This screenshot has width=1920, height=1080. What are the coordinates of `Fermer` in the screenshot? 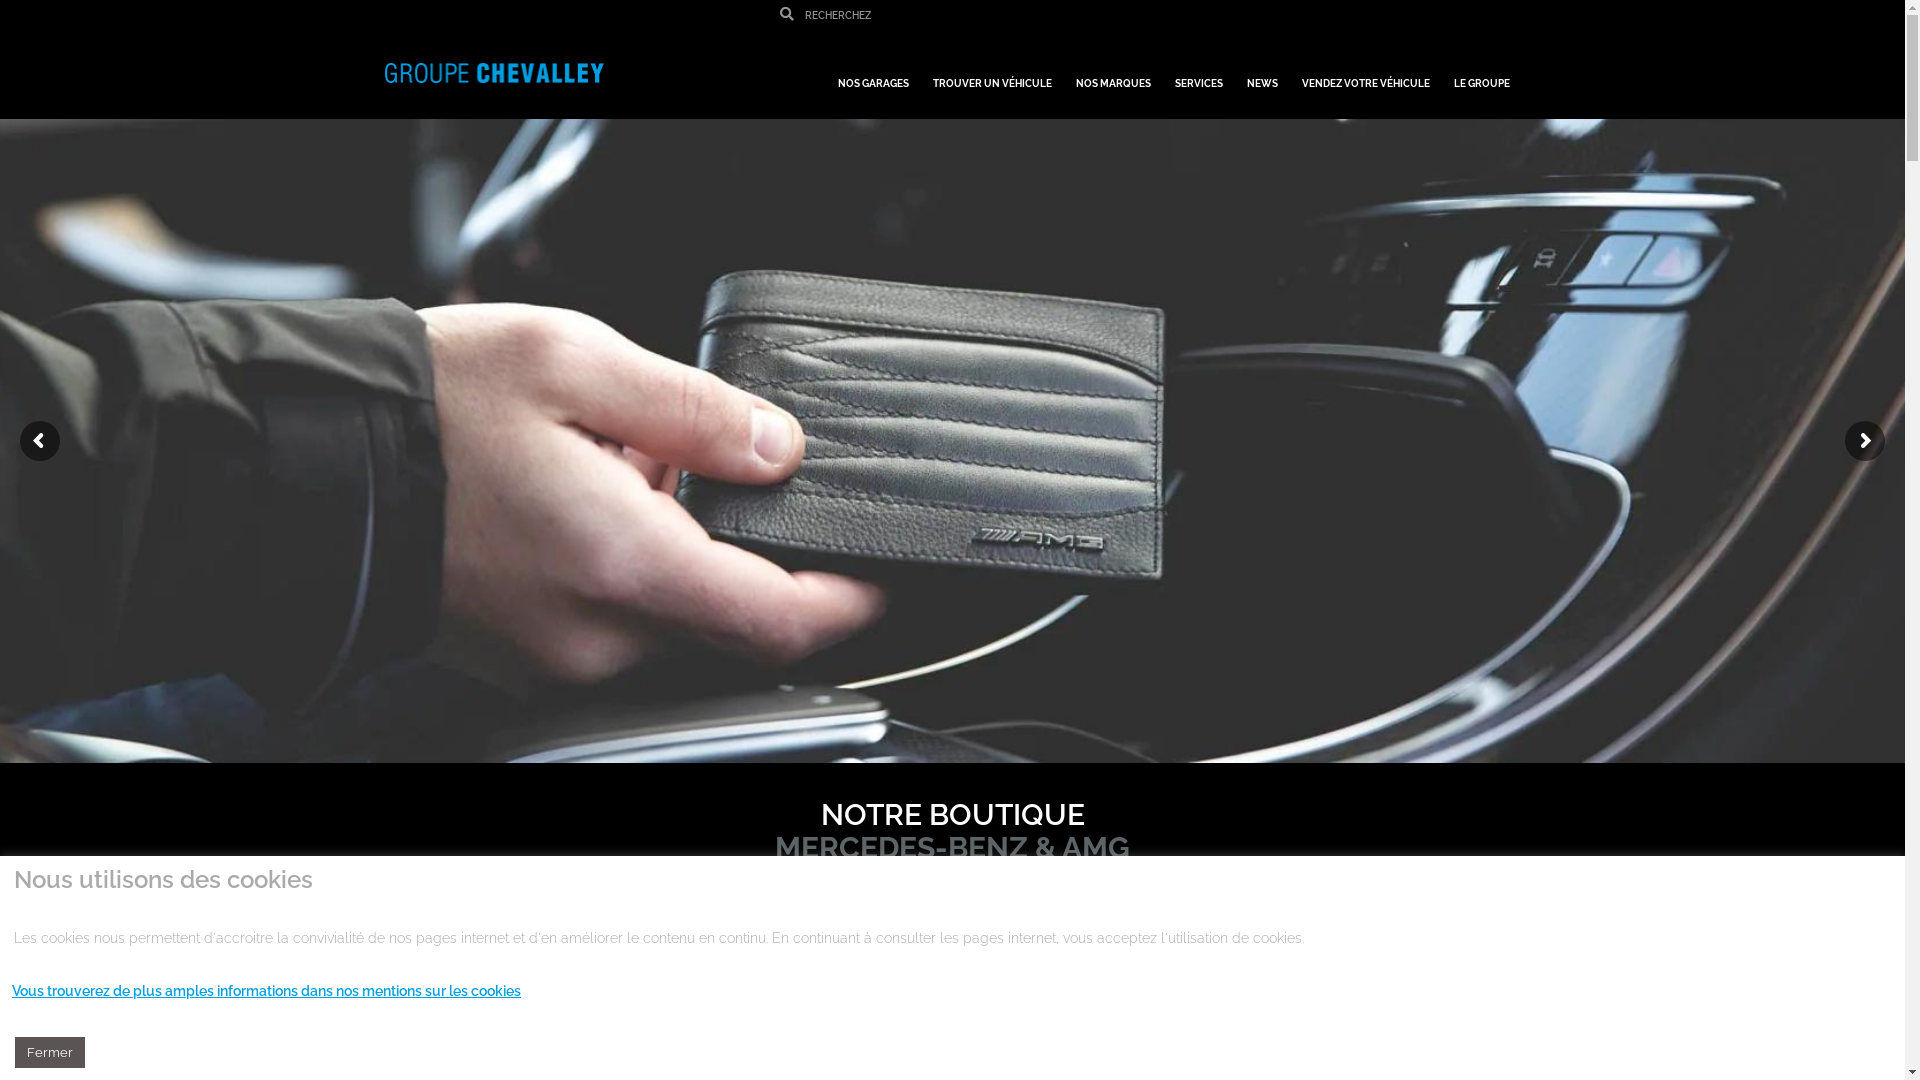 It's located at (50, 1052).